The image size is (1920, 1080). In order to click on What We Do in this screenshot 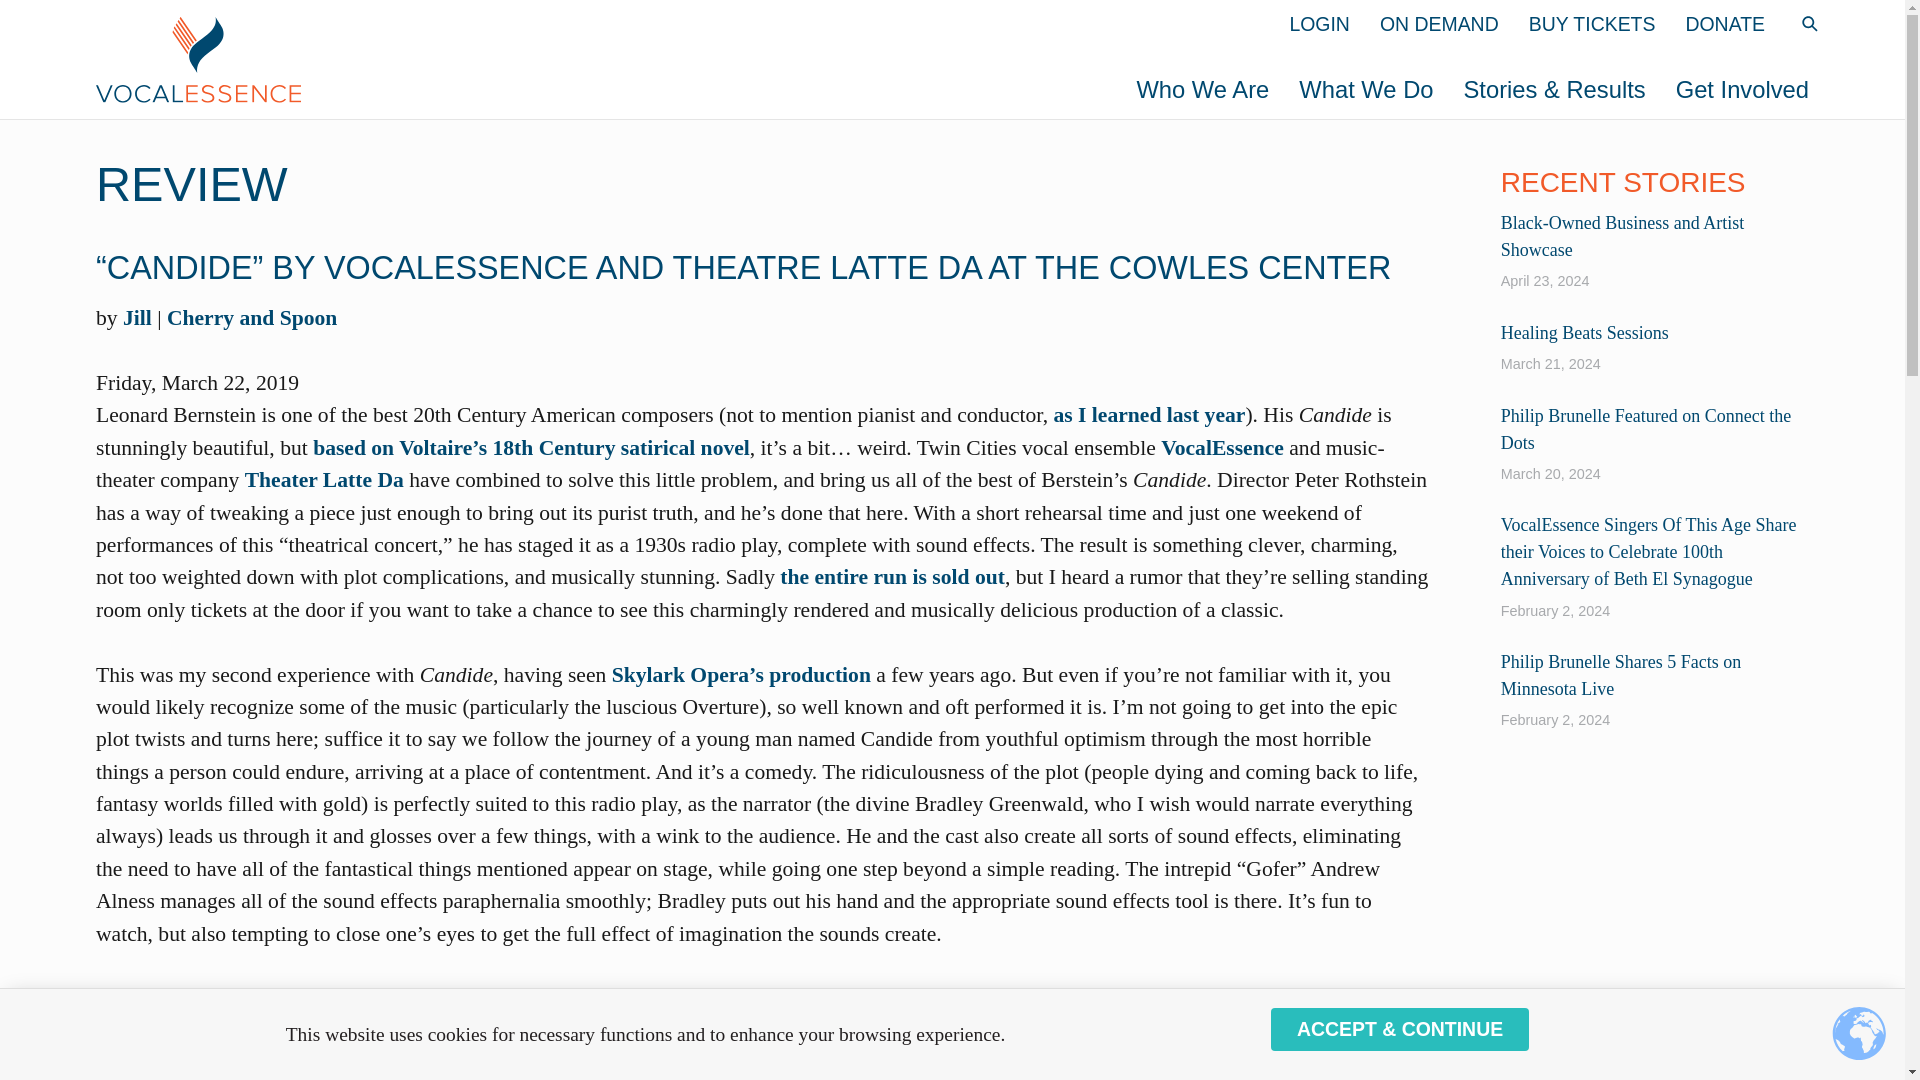, I will do `click(1366, 89)`.